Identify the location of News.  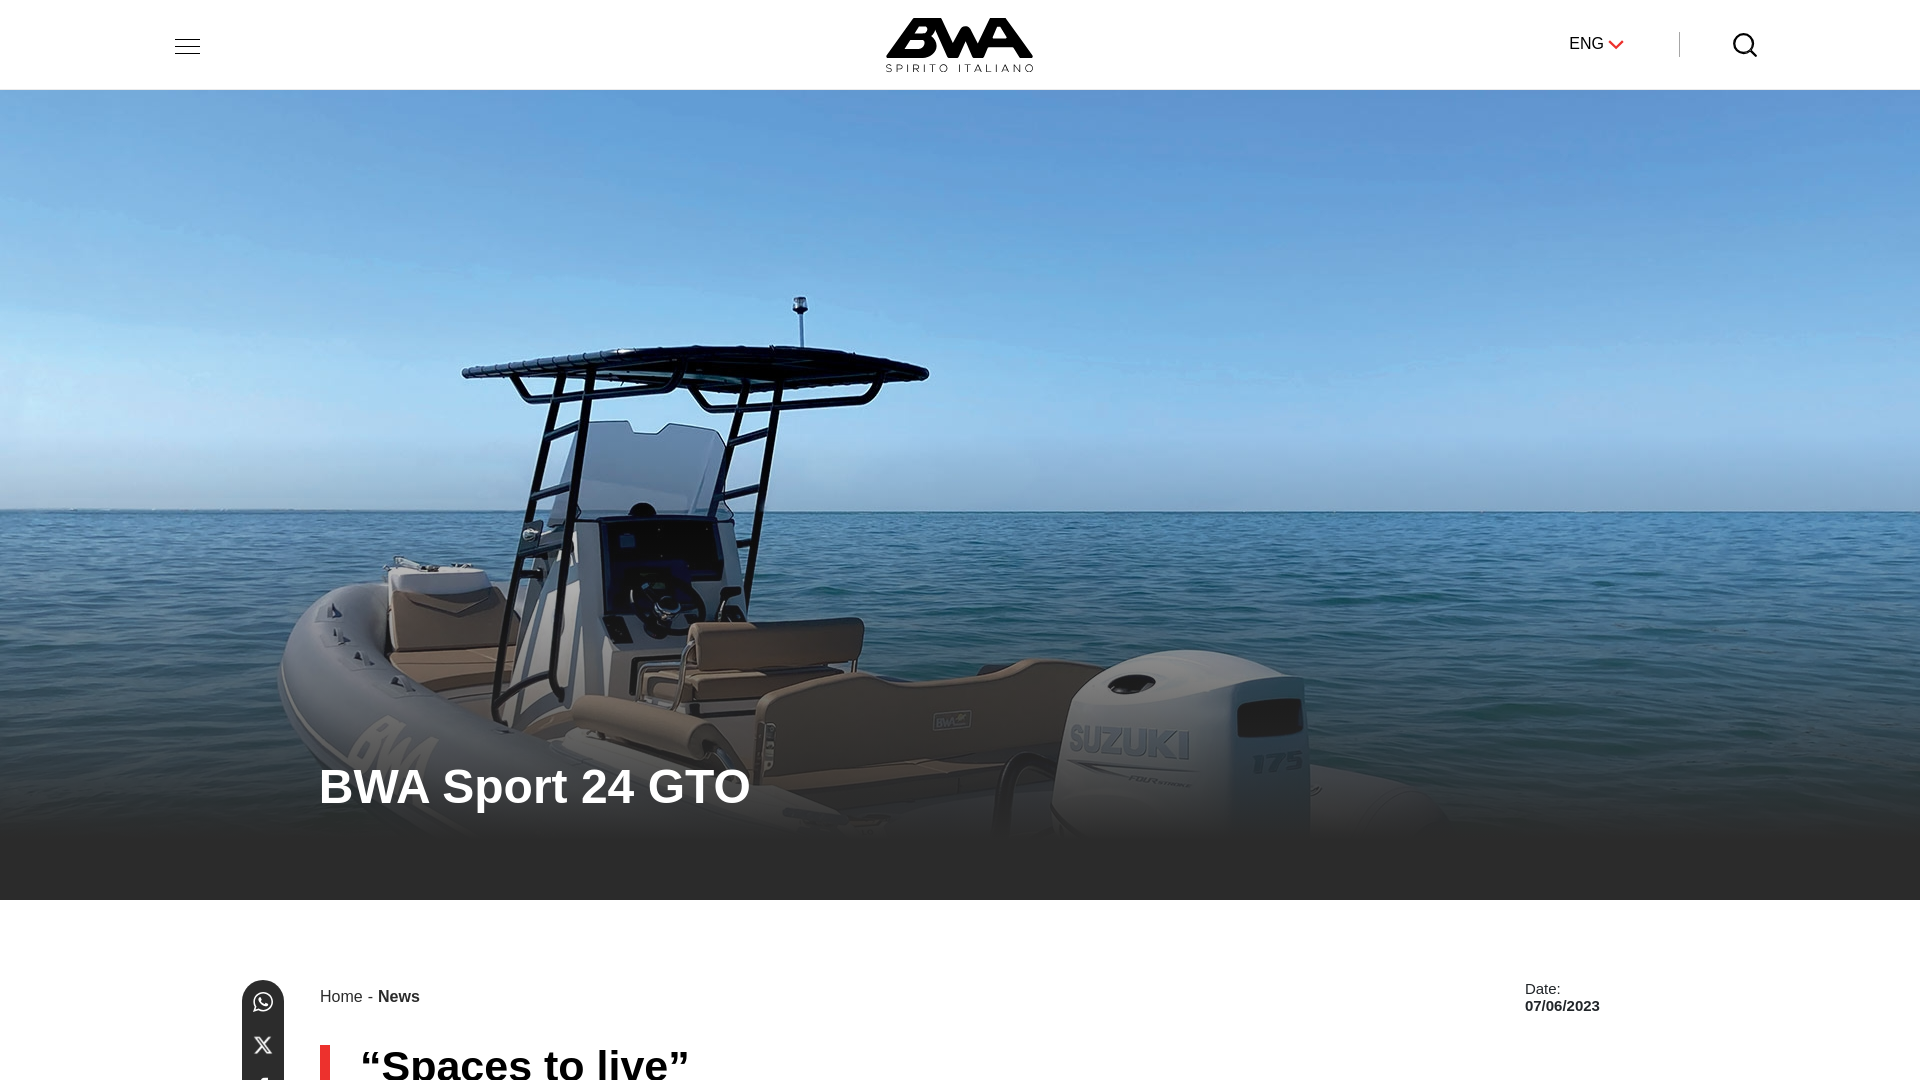
(399, 996).